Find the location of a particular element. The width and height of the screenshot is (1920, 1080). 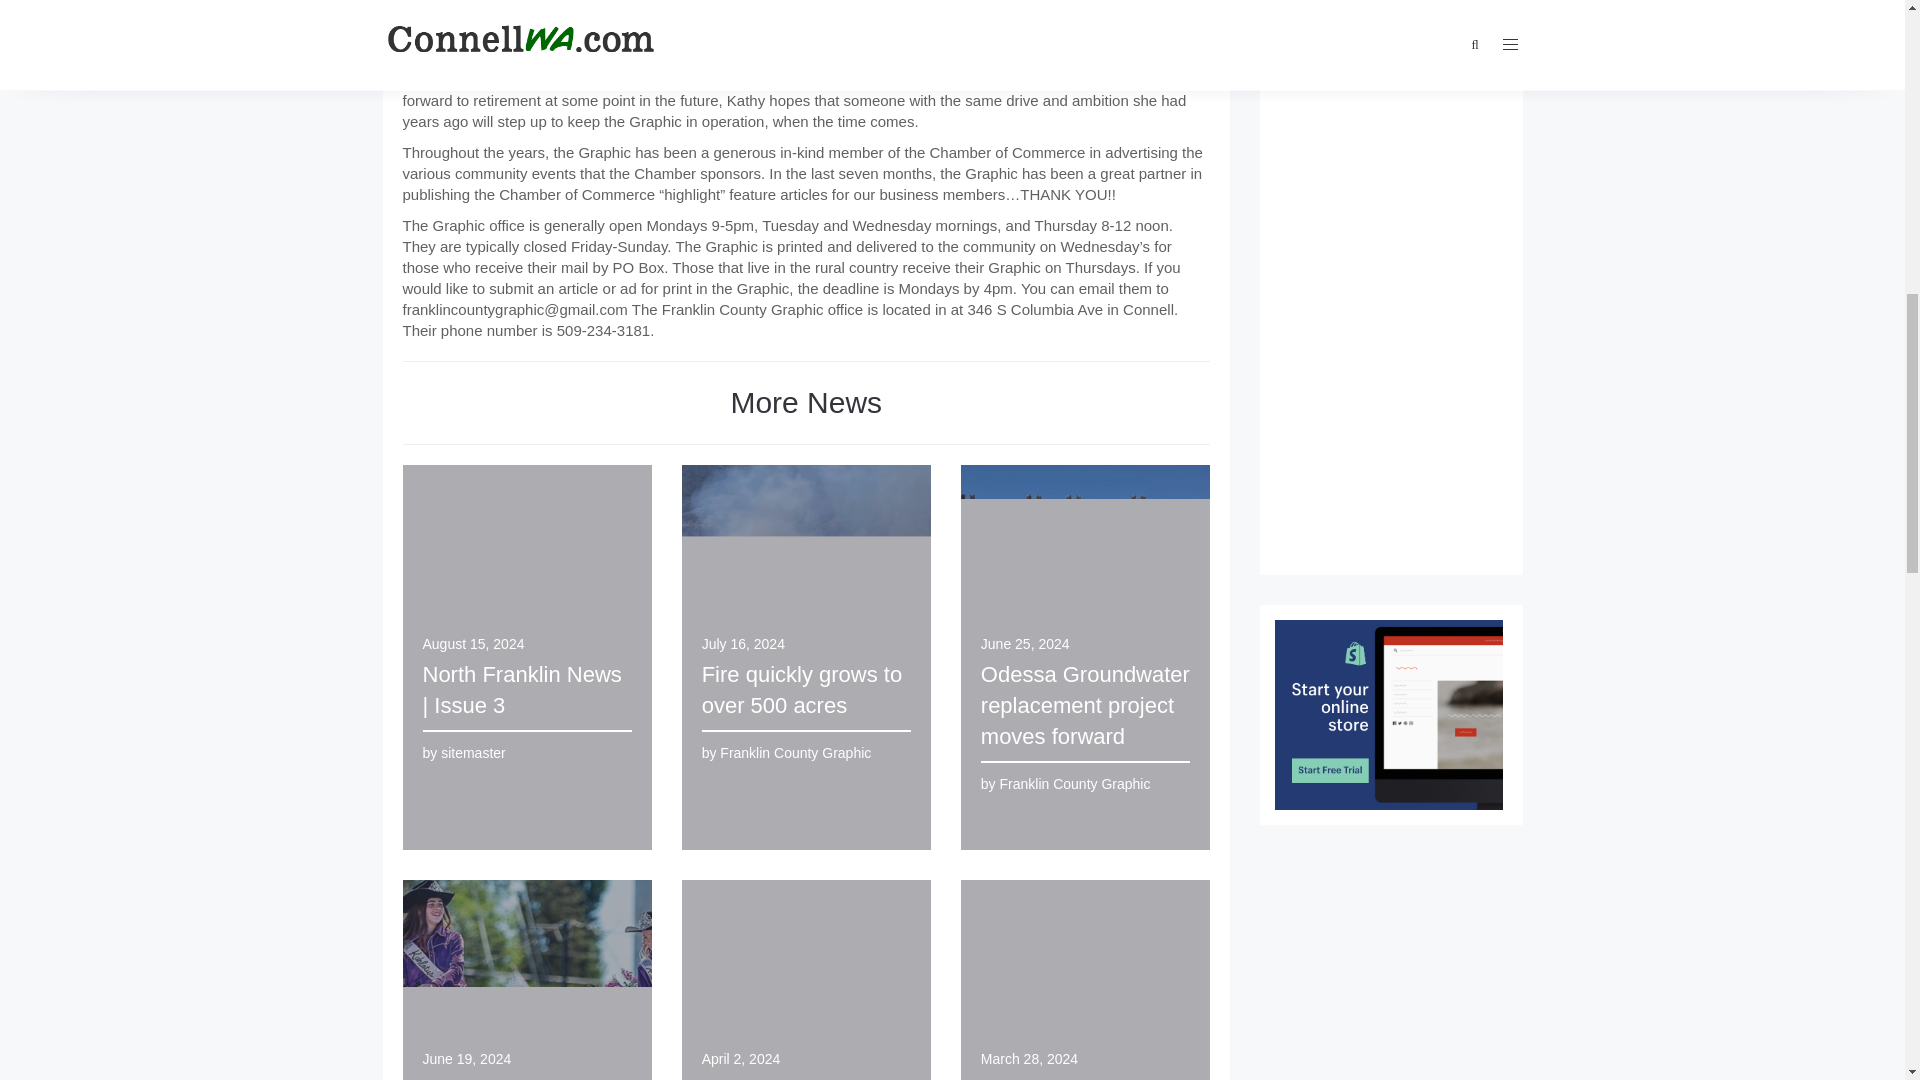

June 25, 2024 is located at coordinates (1025, 644).